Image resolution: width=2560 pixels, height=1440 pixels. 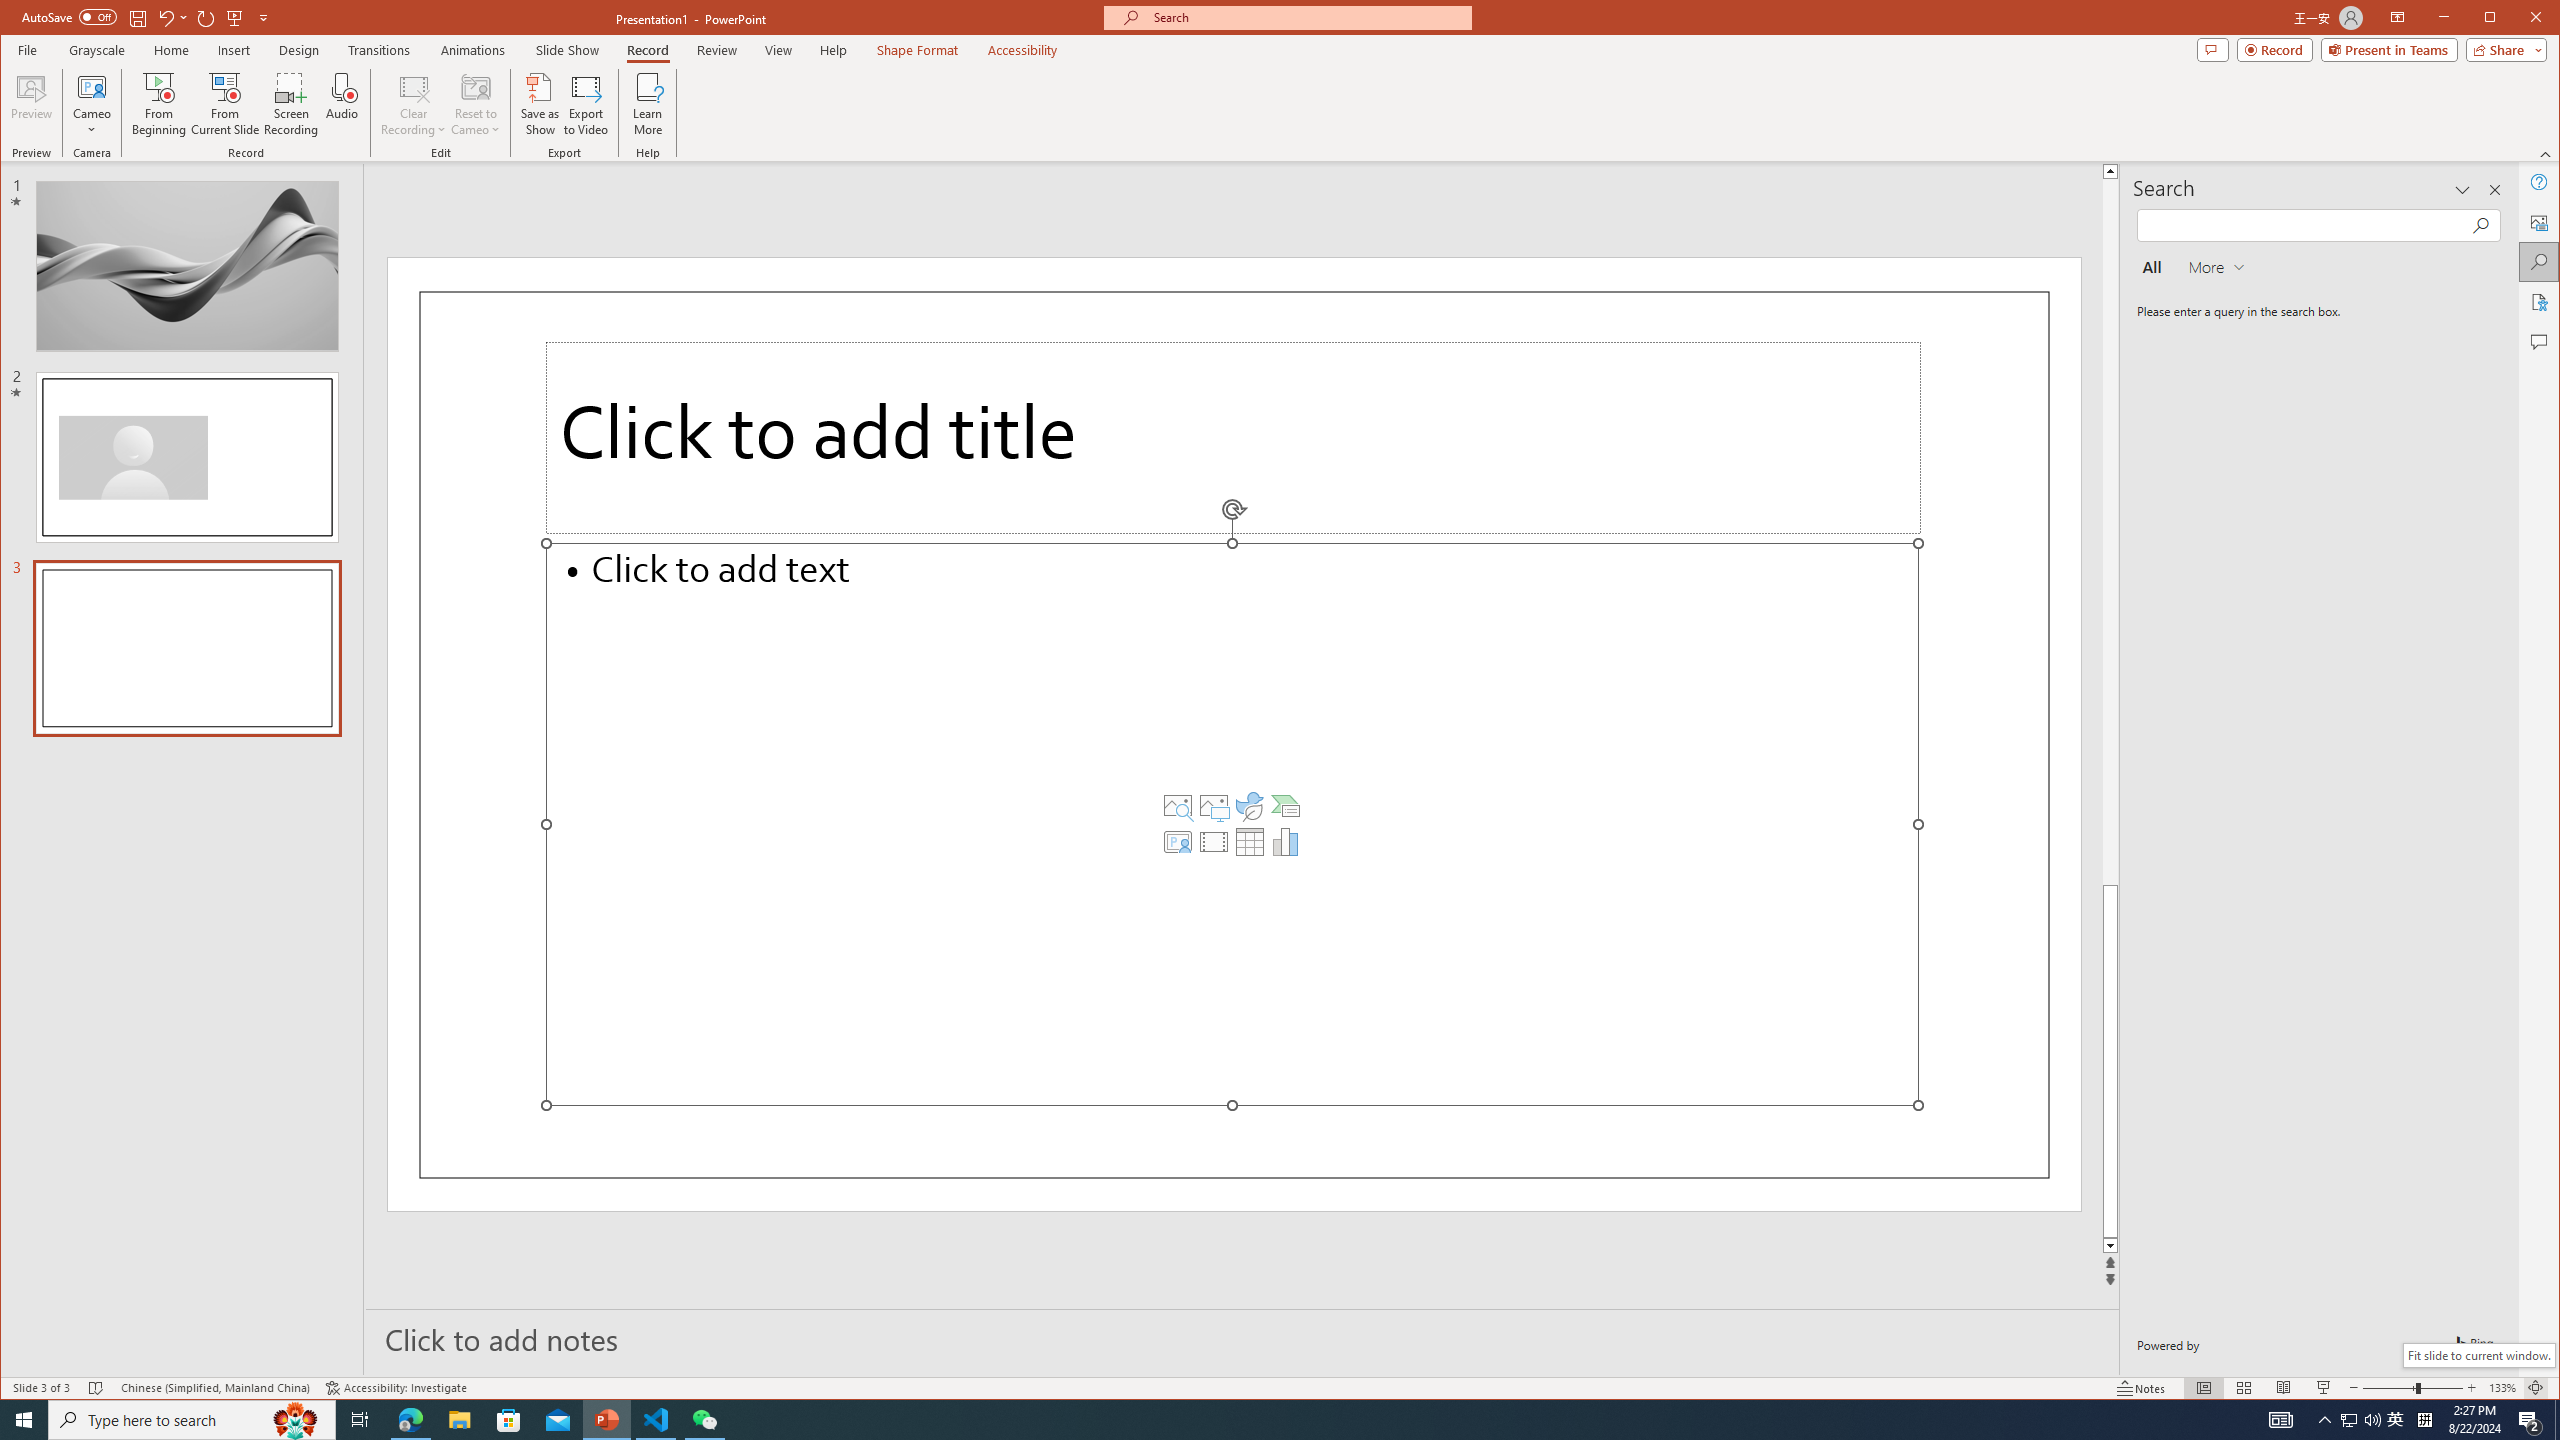 I want to click on Insert an Icon, so click(x=1250, y=806).